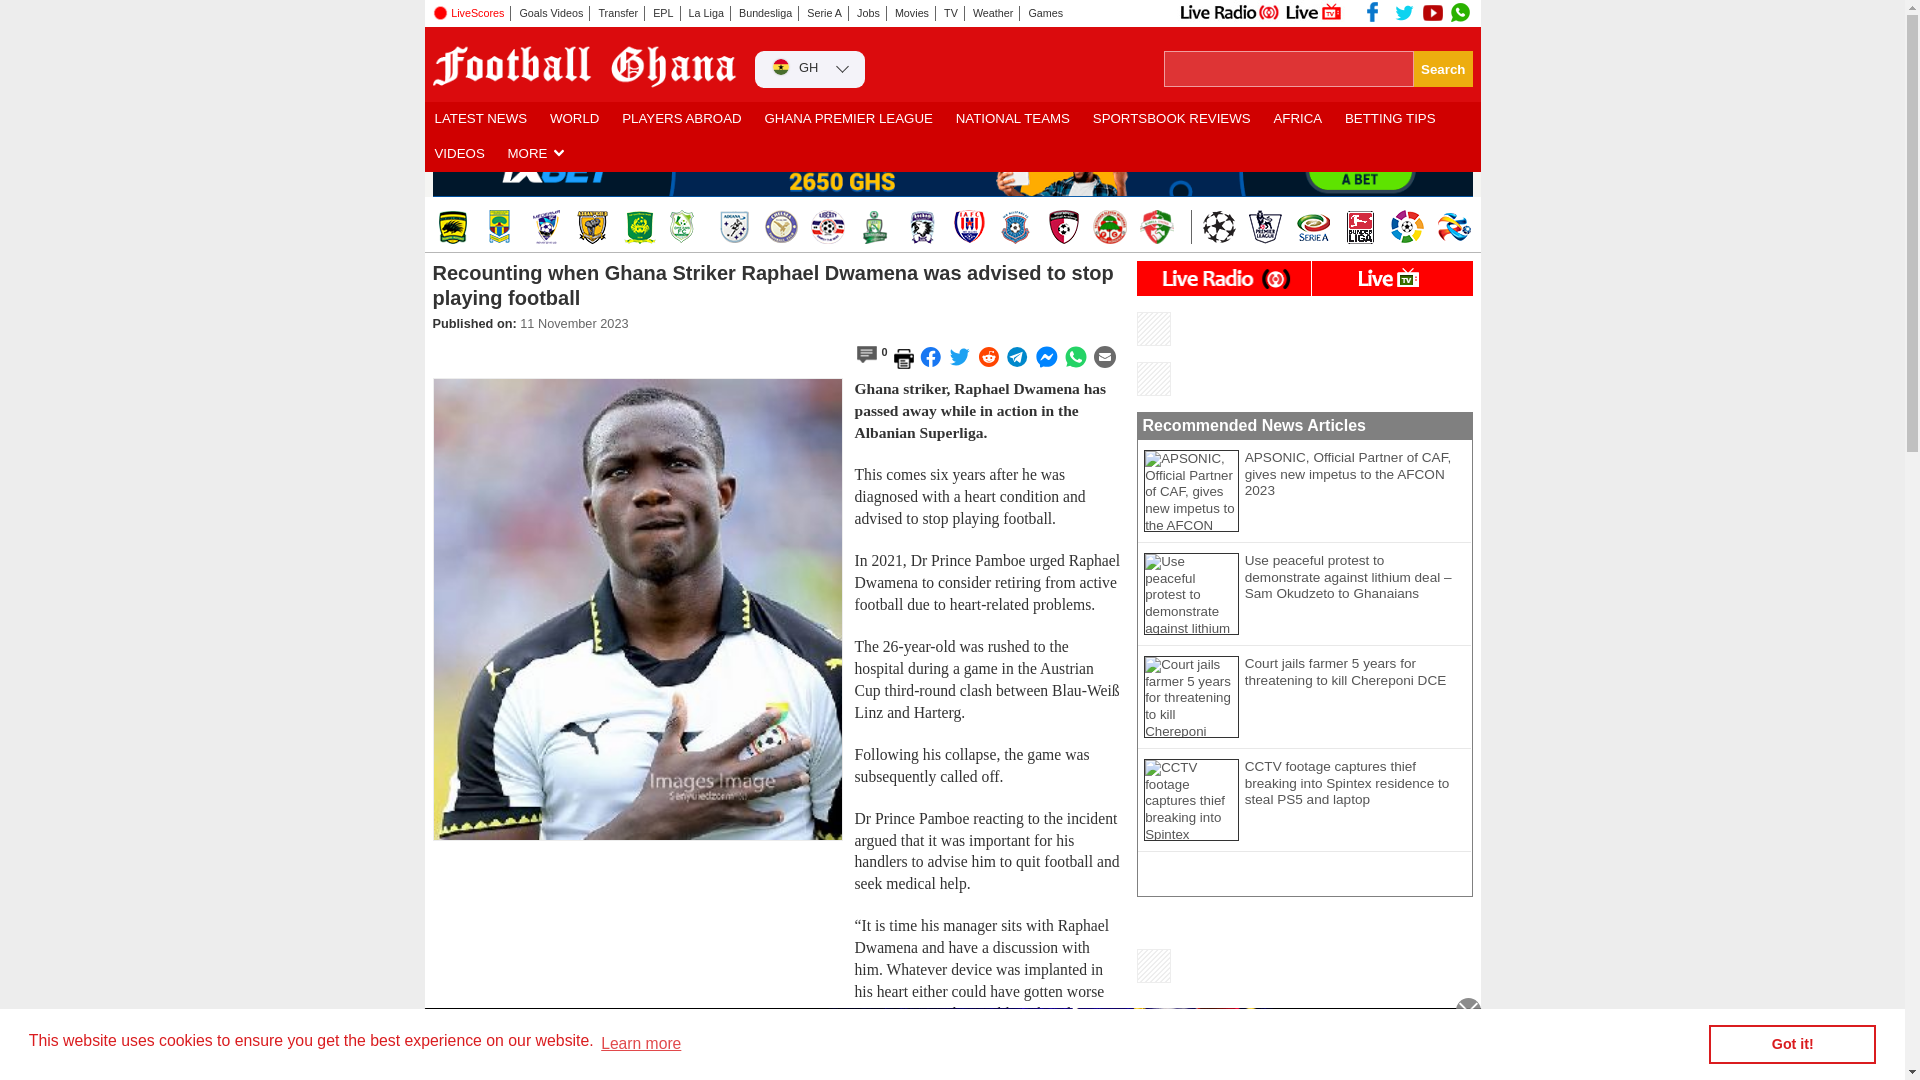  What do you see at coordinates (450, 226) in the screenshot?
I see `Kumasi Asante Kotoko` at bounding box center [450, 226].